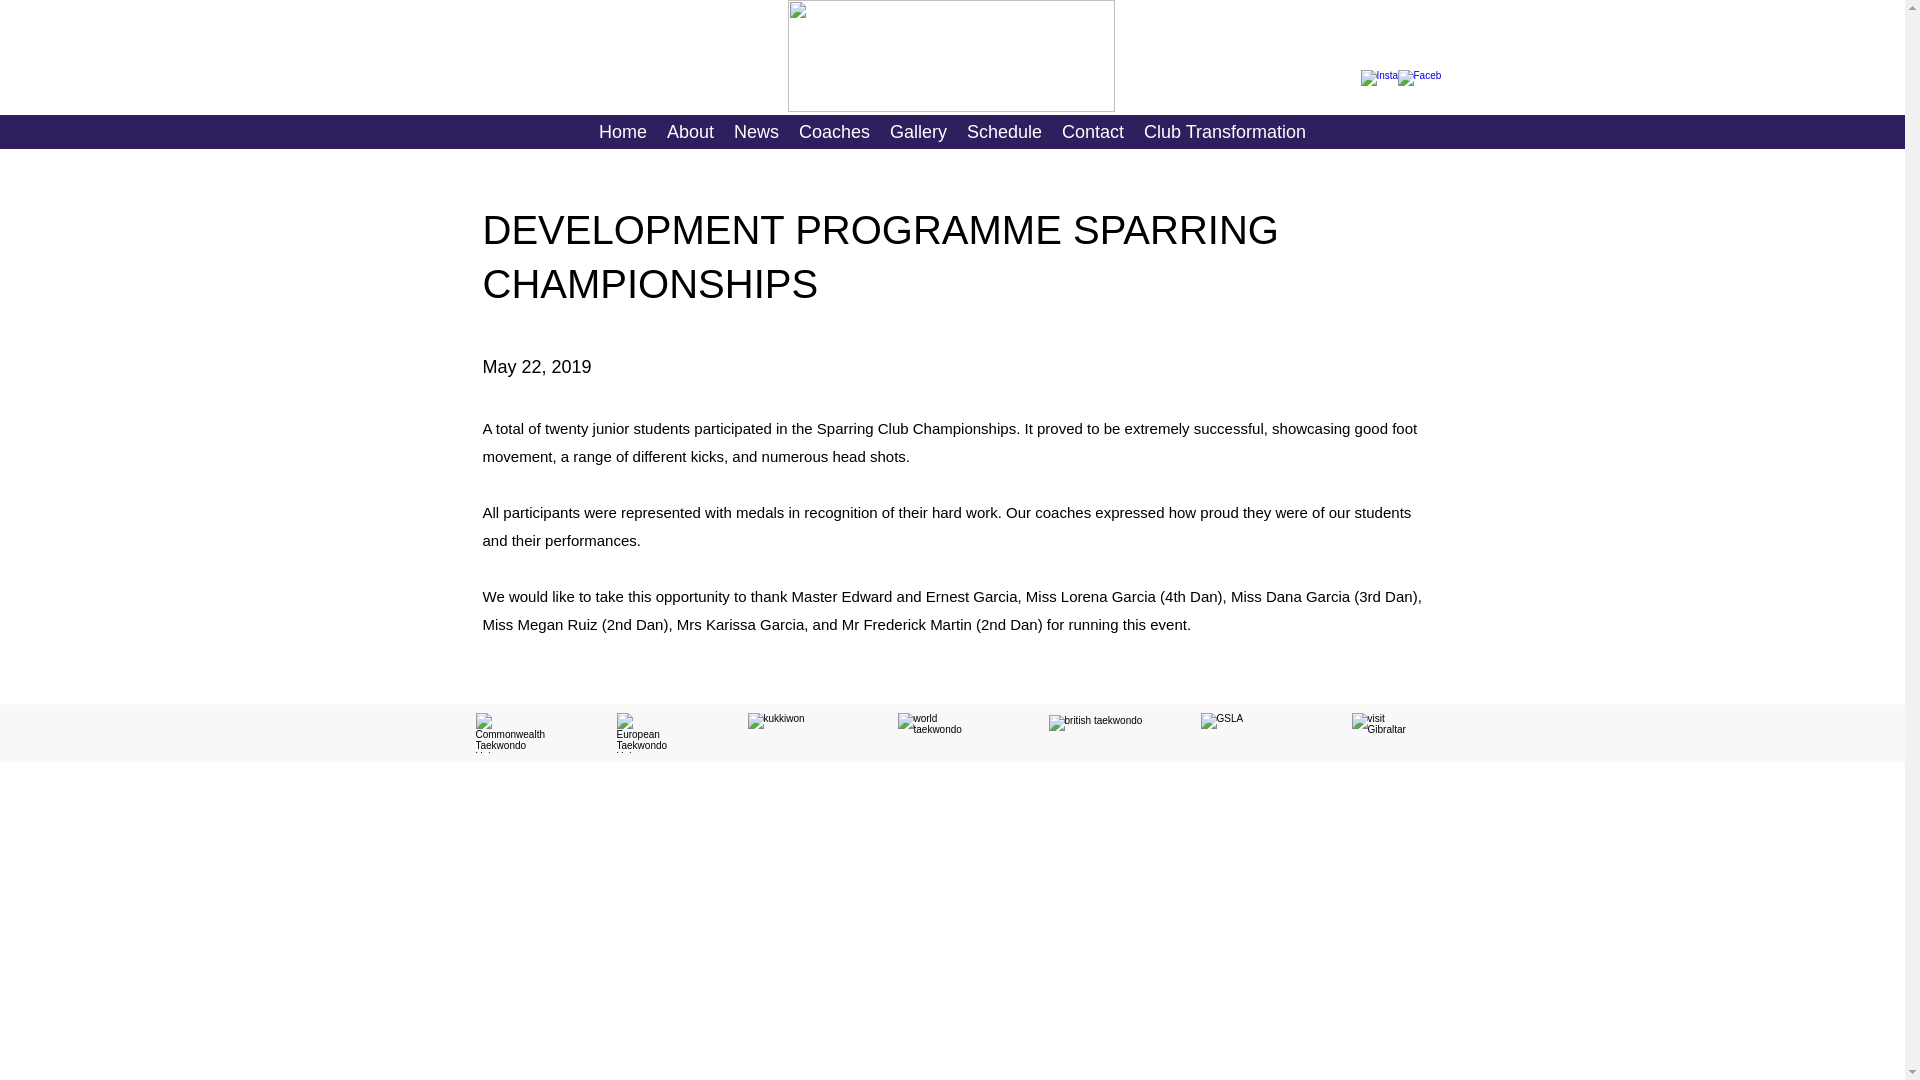 Image resolution: width=1920 pixels, height=1080 pixels. What do you see at coordinates (690, 131) in the screenshot?
I see `About` at bounding box center [690, 131].